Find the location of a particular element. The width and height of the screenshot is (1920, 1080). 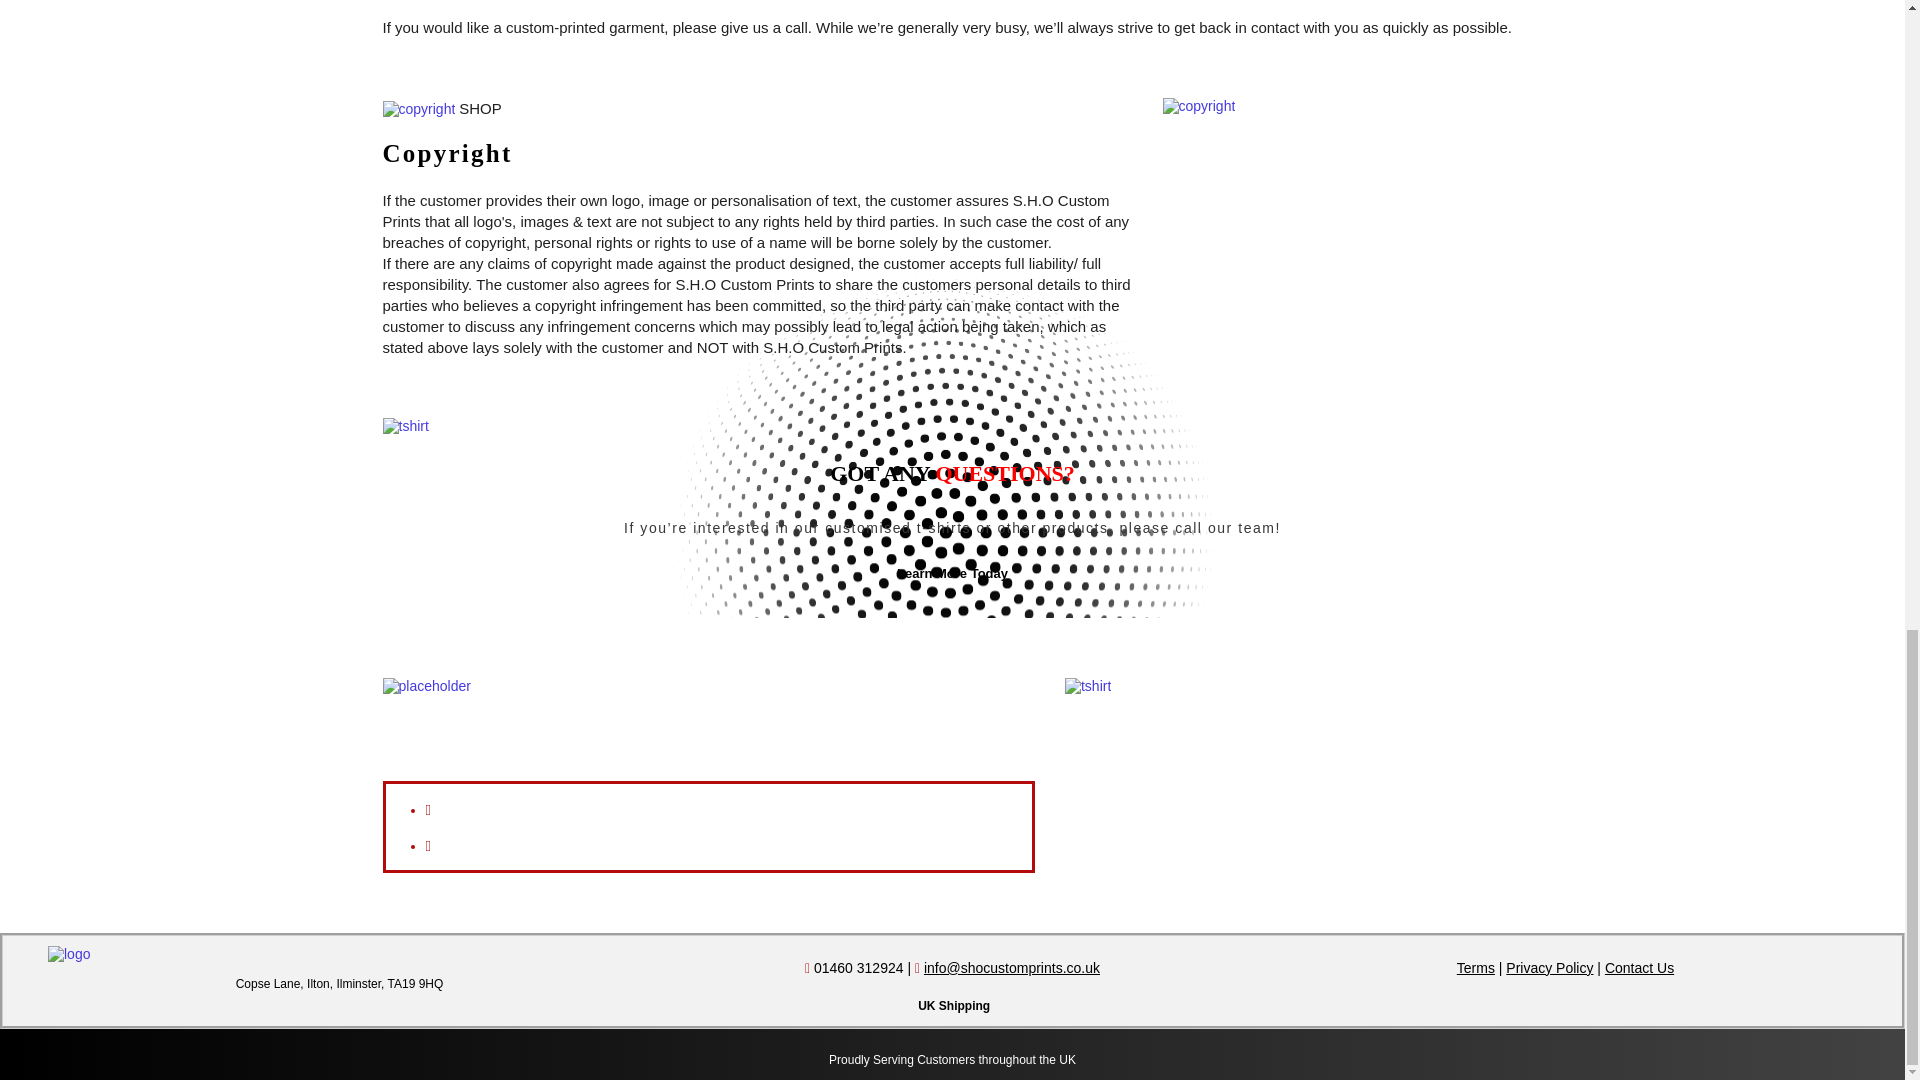

SHOP is located at coordinates (443, 108).